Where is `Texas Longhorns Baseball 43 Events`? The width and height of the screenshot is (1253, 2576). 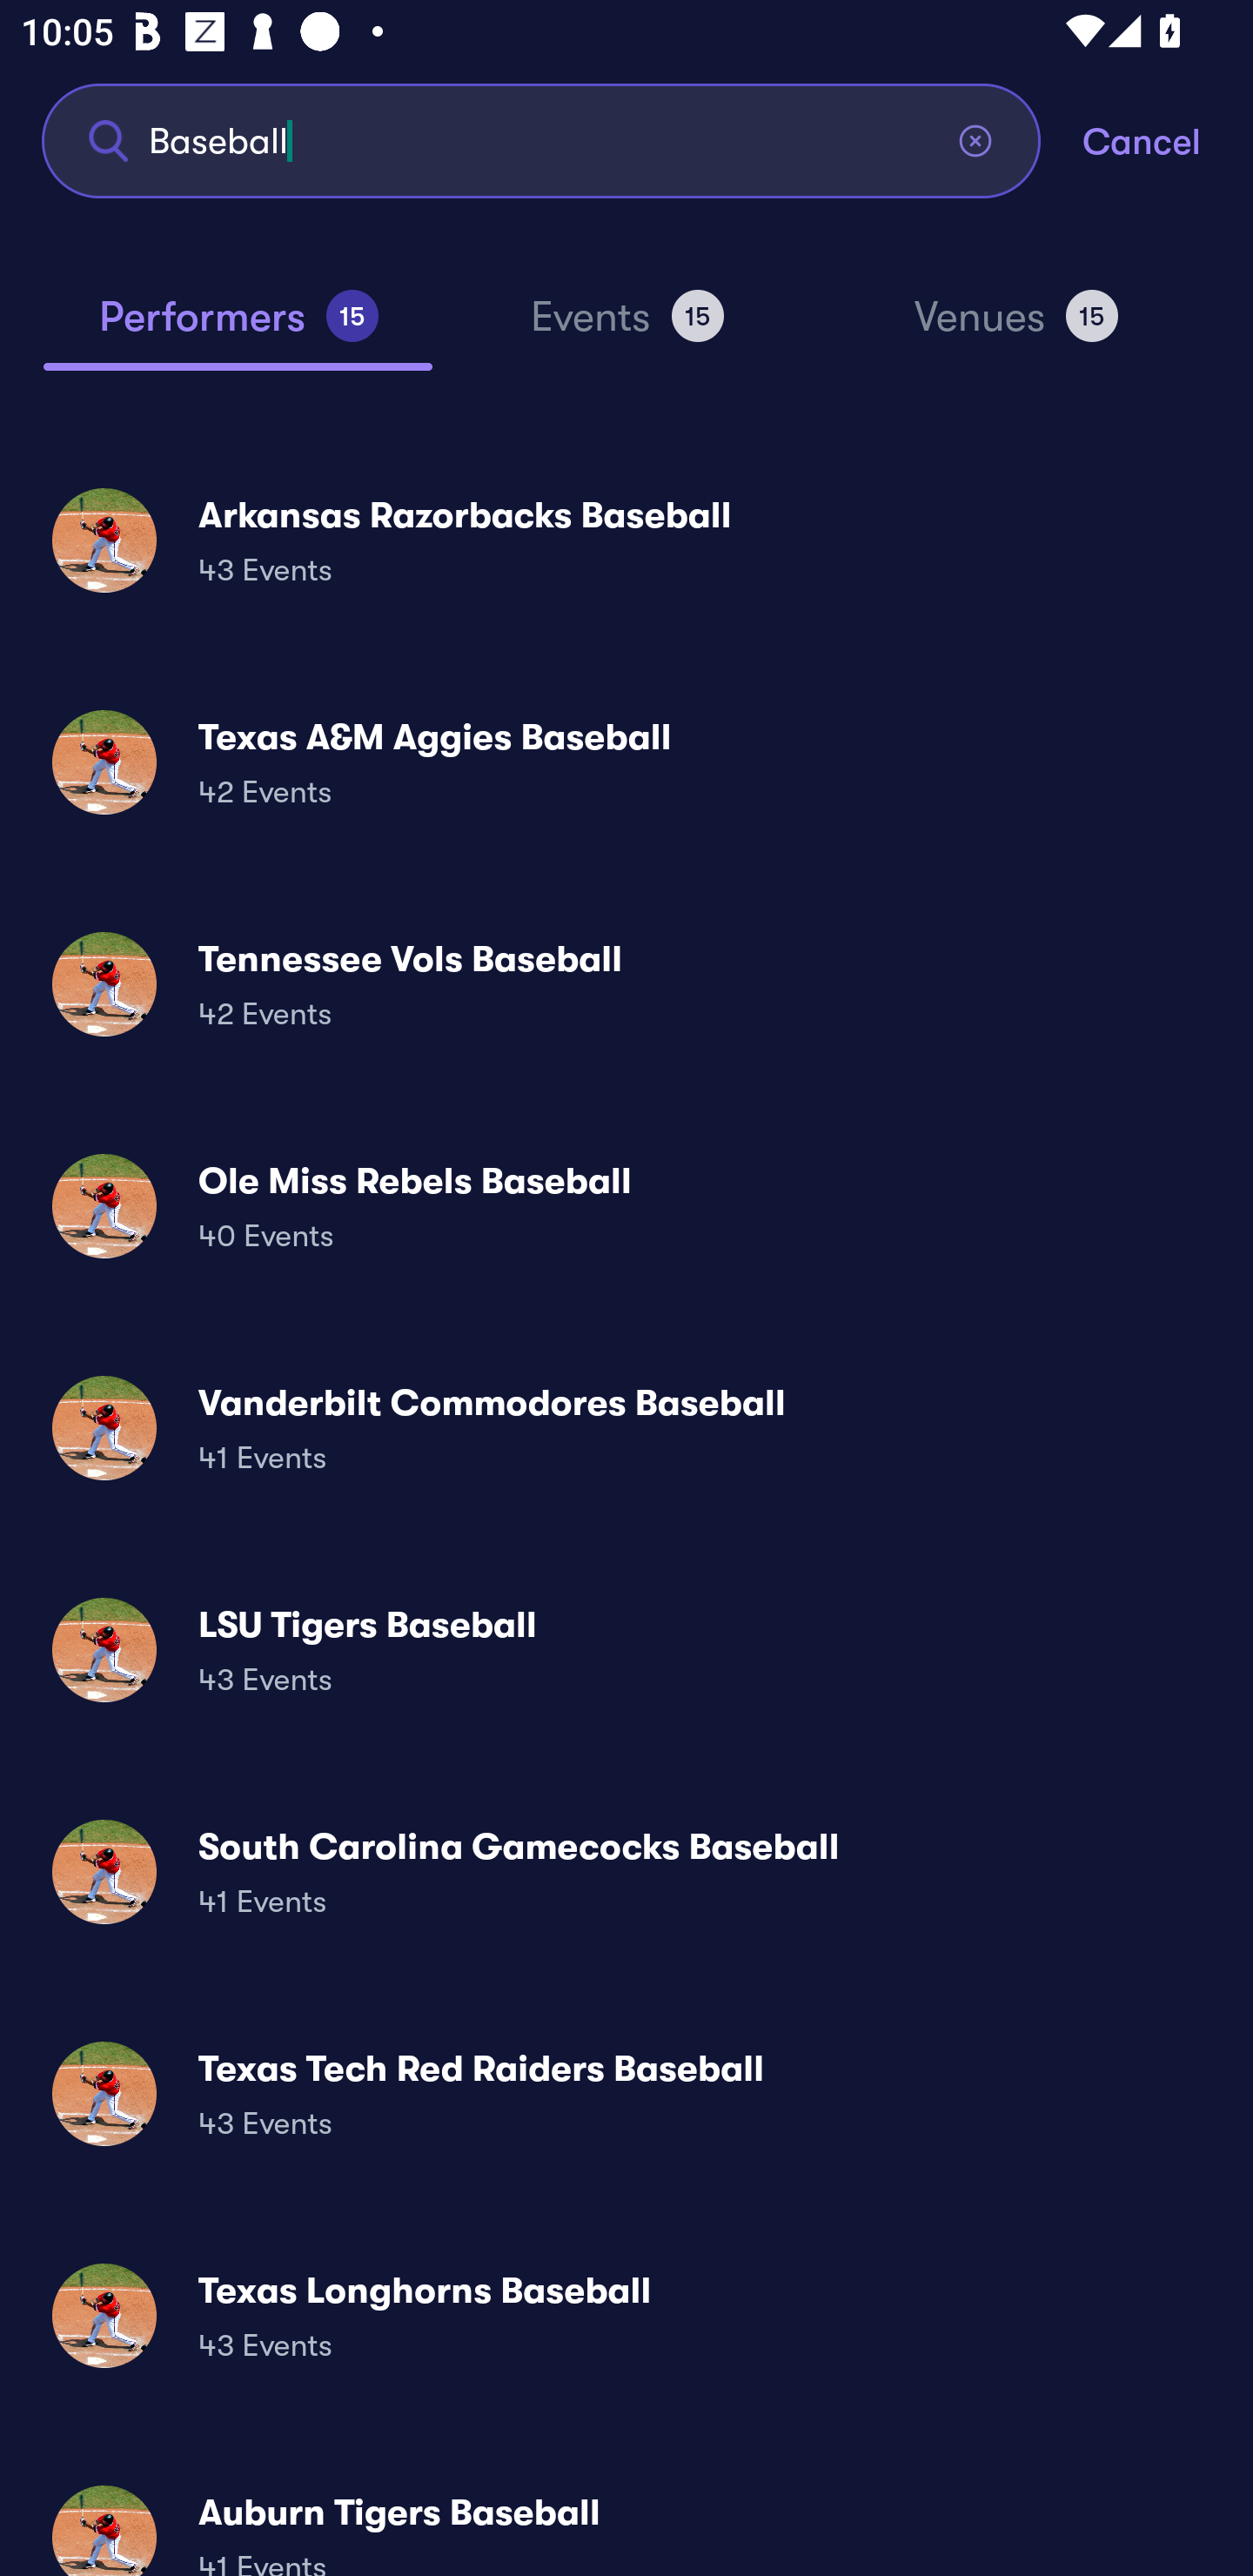
Texas Longhorns Baseball 43 Events is located at coordinates (626, 2315).